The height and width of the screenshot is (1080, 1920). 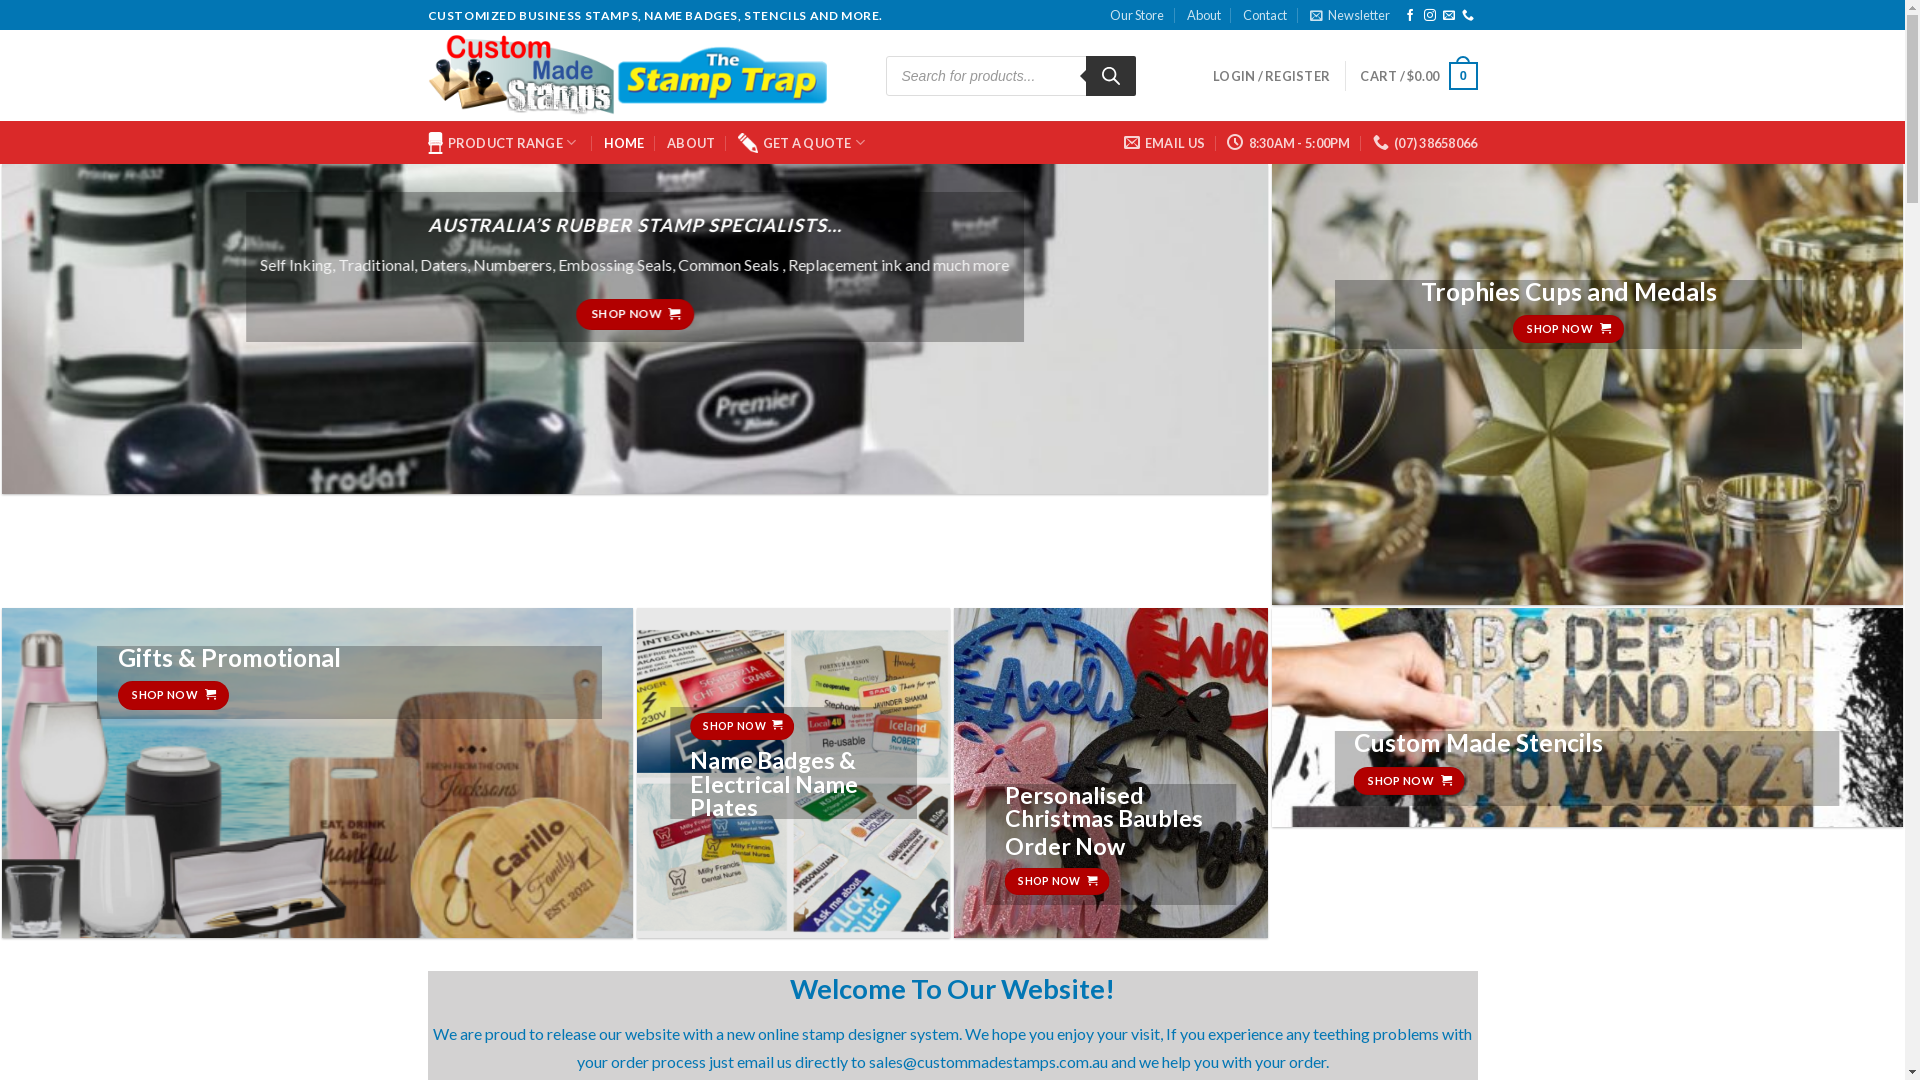 I want to click on HOME, so click(x=624, y=143).